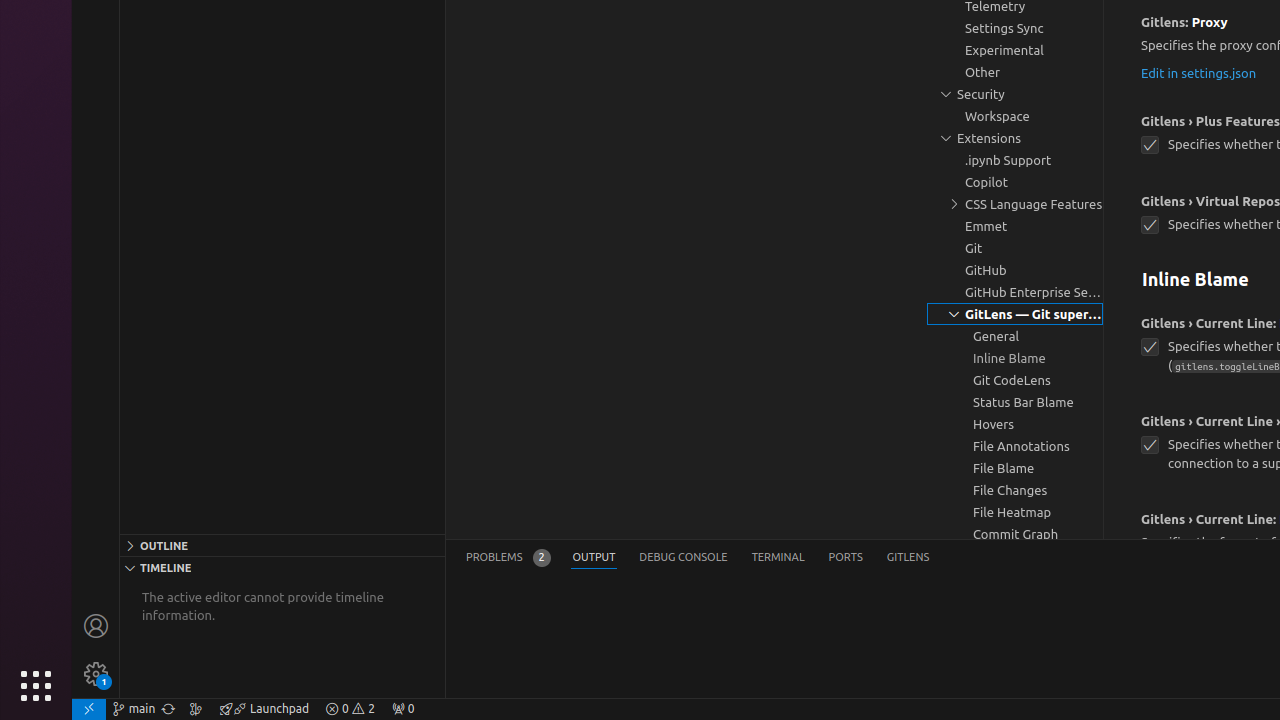  Describe the element at coordinates (1015, 116) in the screenshot. I see `Workspace, group` at that location.